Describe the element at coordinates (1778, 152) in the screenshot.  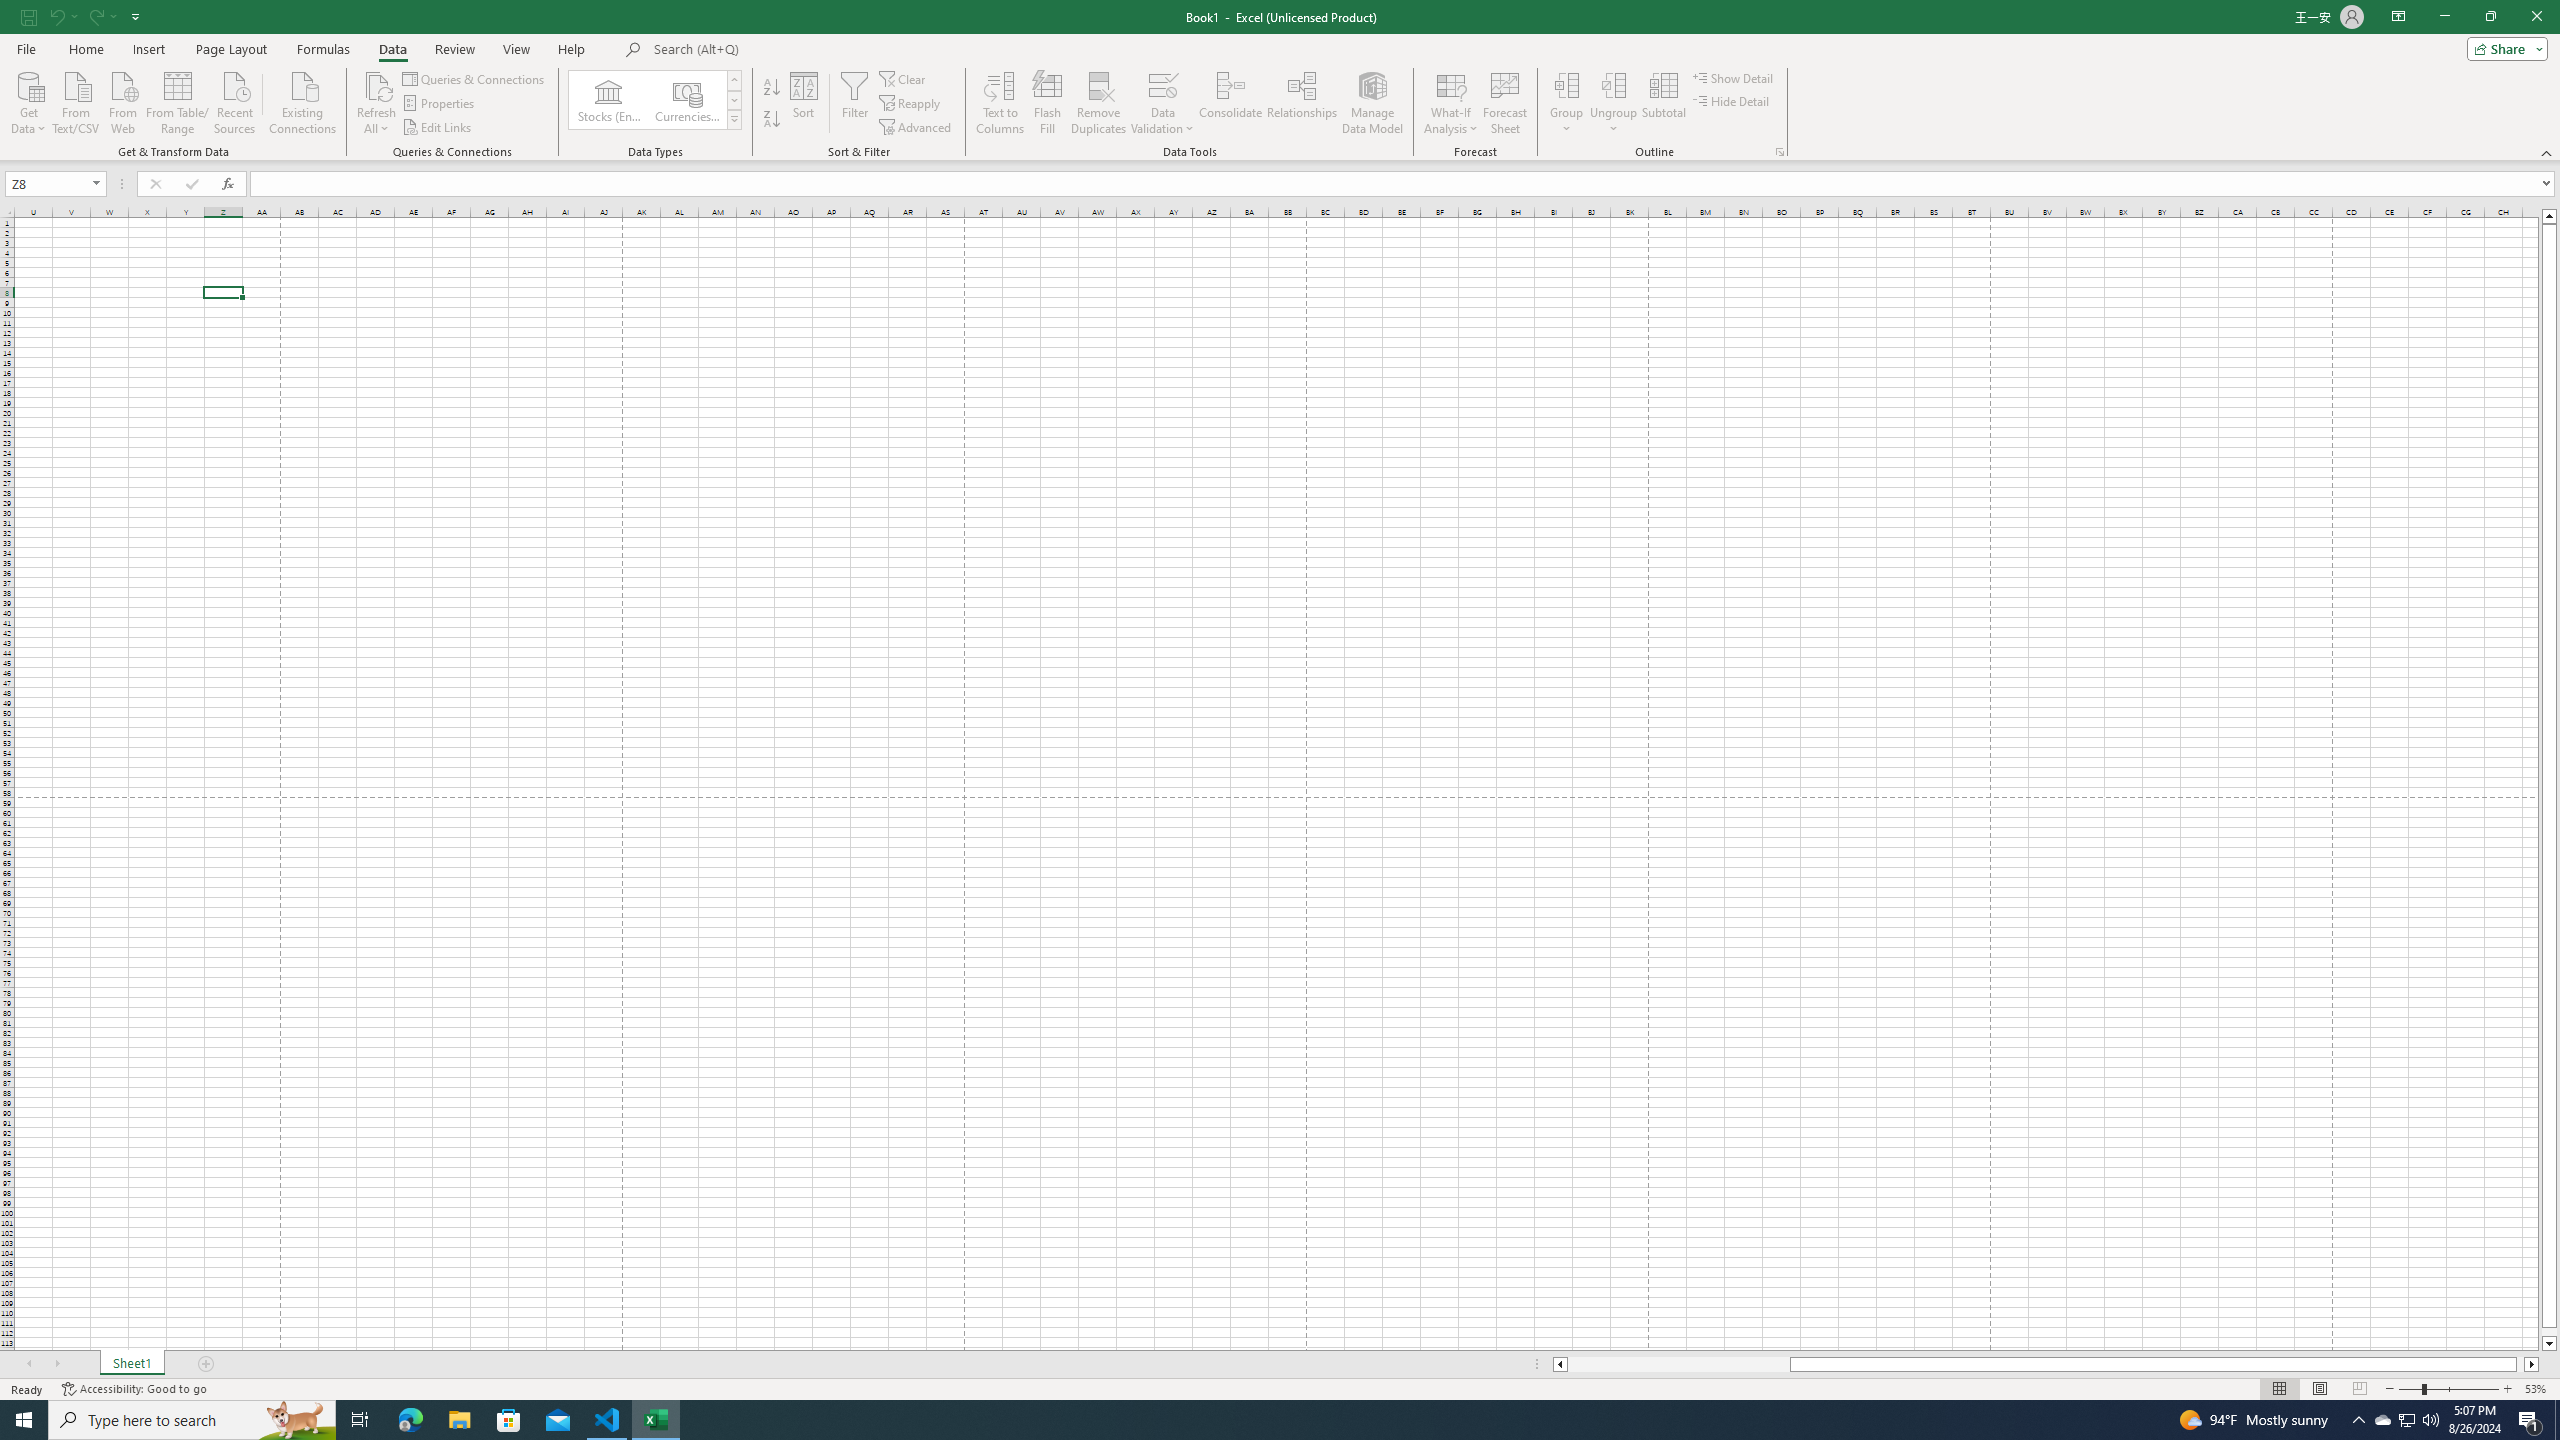
I see `Group and Outline Settings` at that location.